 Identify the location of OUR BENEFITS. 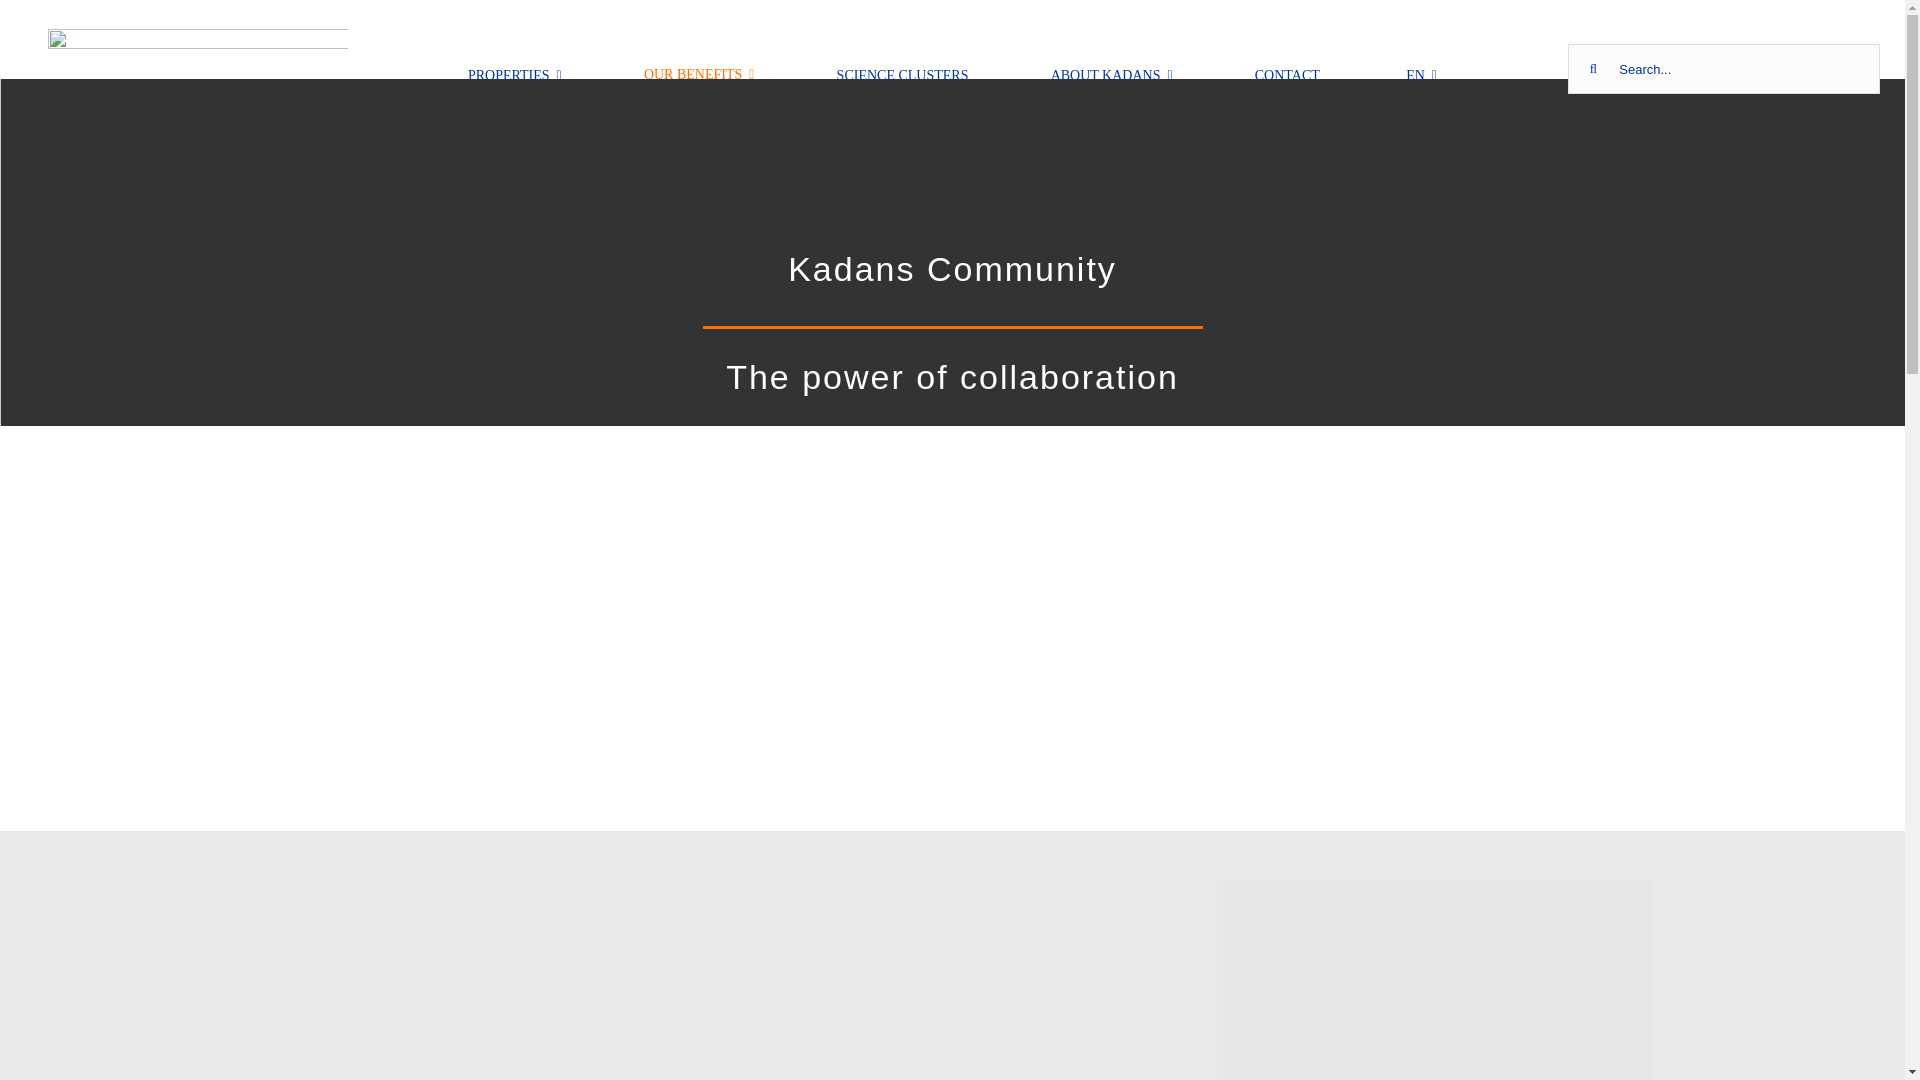
(698, 68).